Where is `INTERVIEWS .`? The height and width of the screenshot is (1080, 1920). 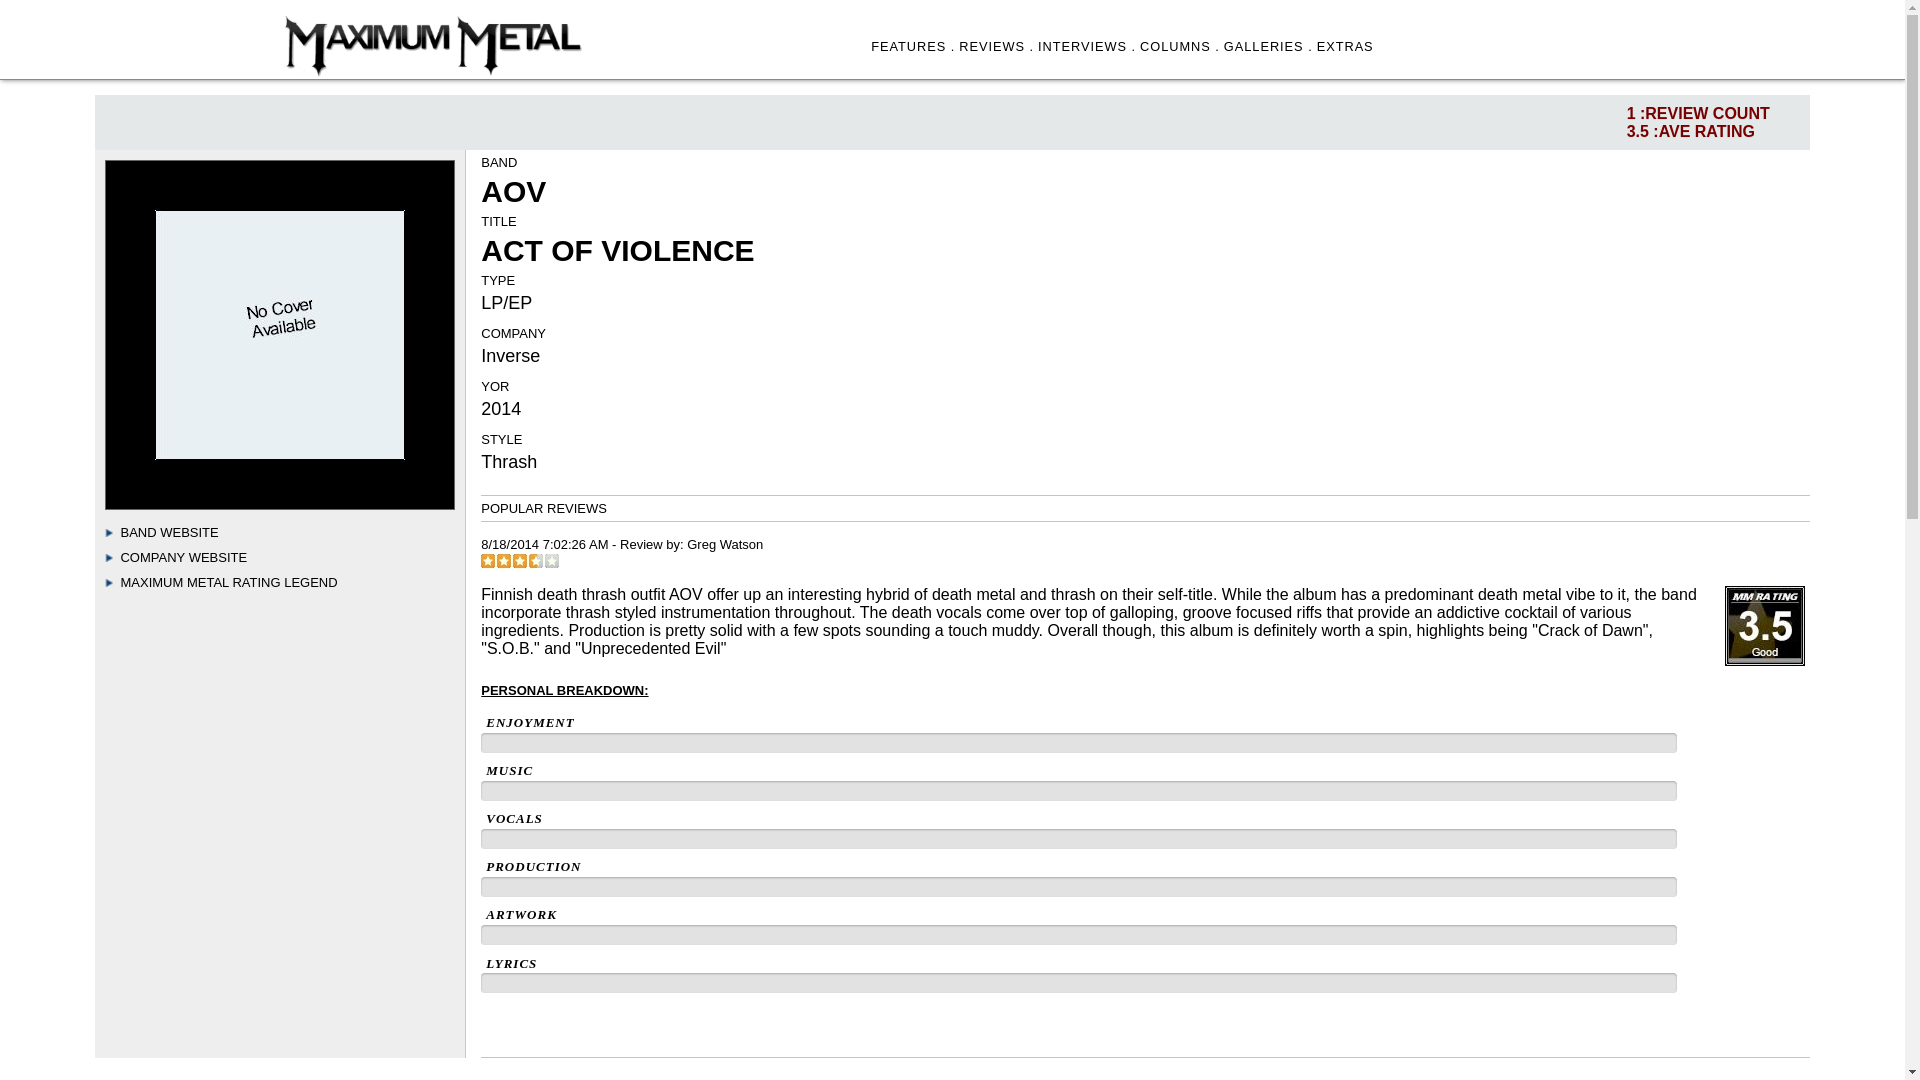 INTERVIEWS . is located at coordinates (1087, 46).